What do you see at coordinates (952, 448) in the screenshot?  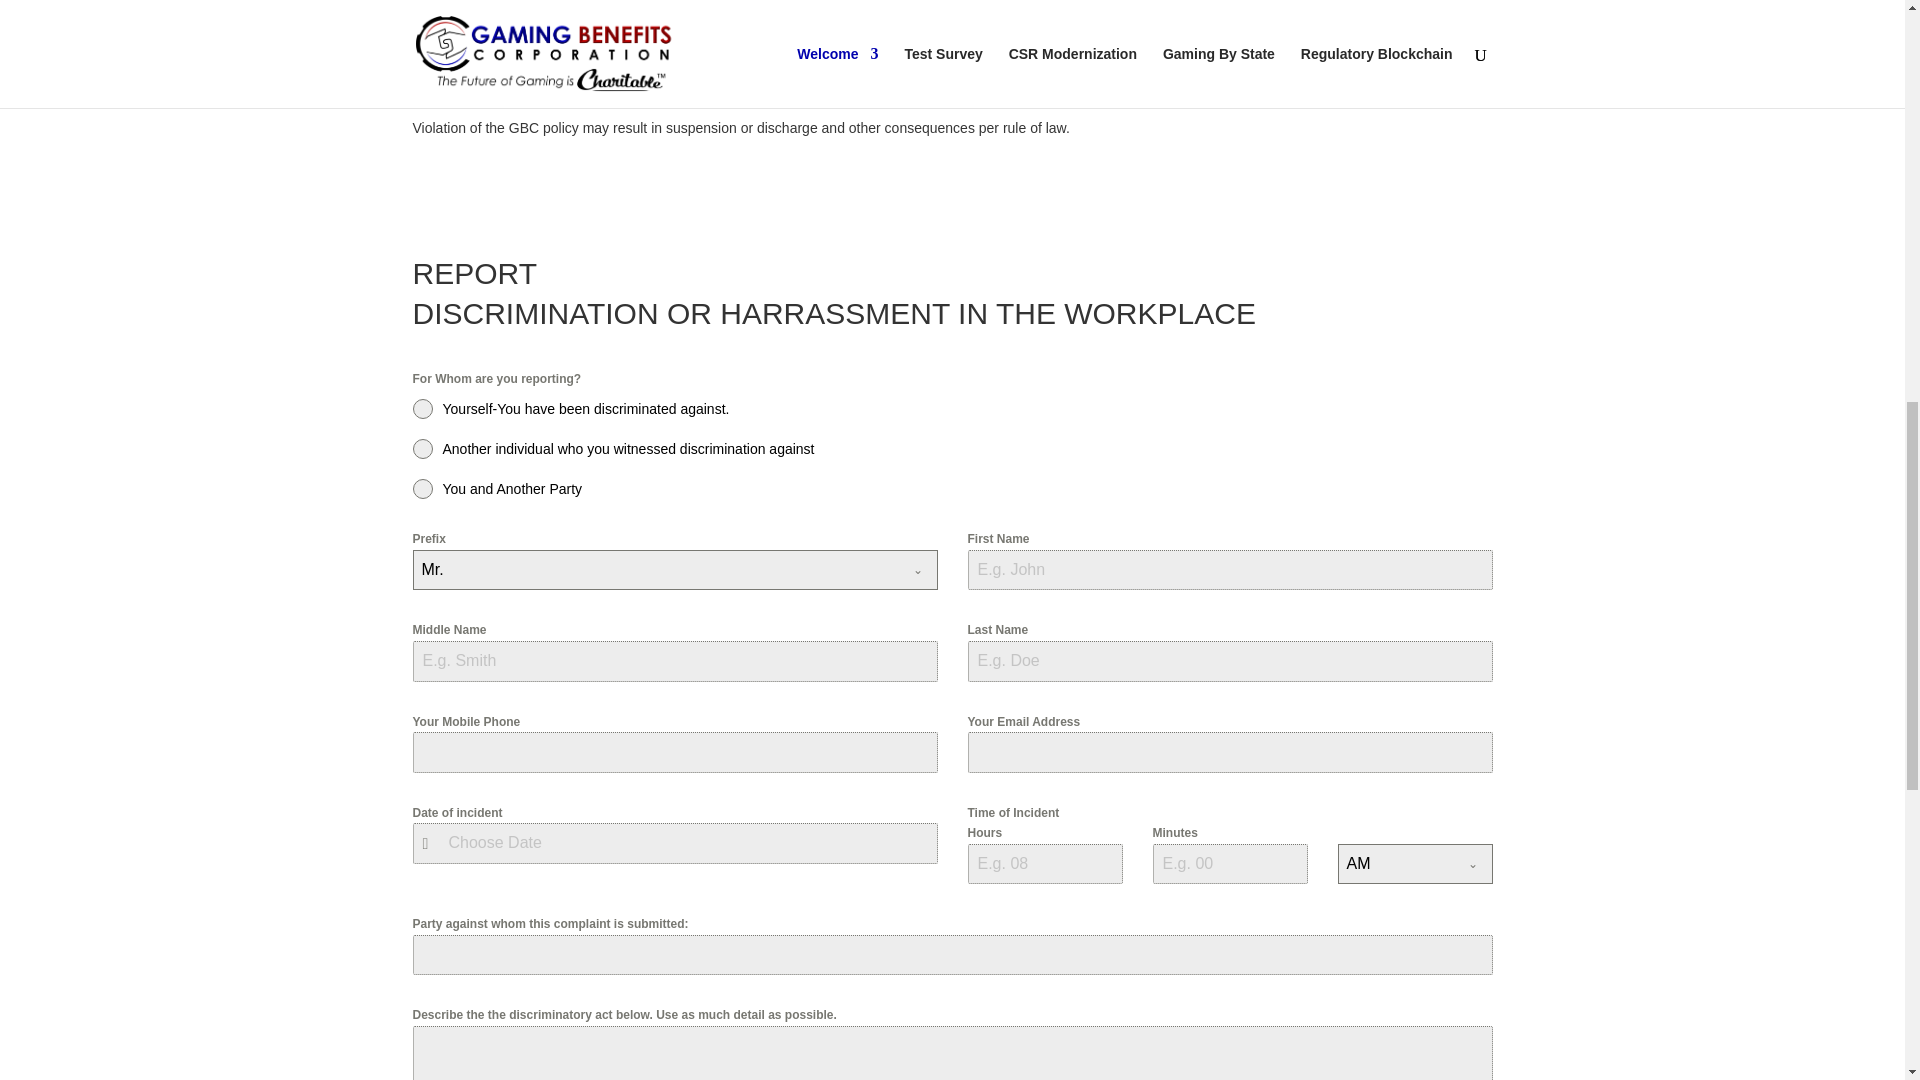 I see `Another individual who you witnessed discrimination against` at bounding box center [952, 448].